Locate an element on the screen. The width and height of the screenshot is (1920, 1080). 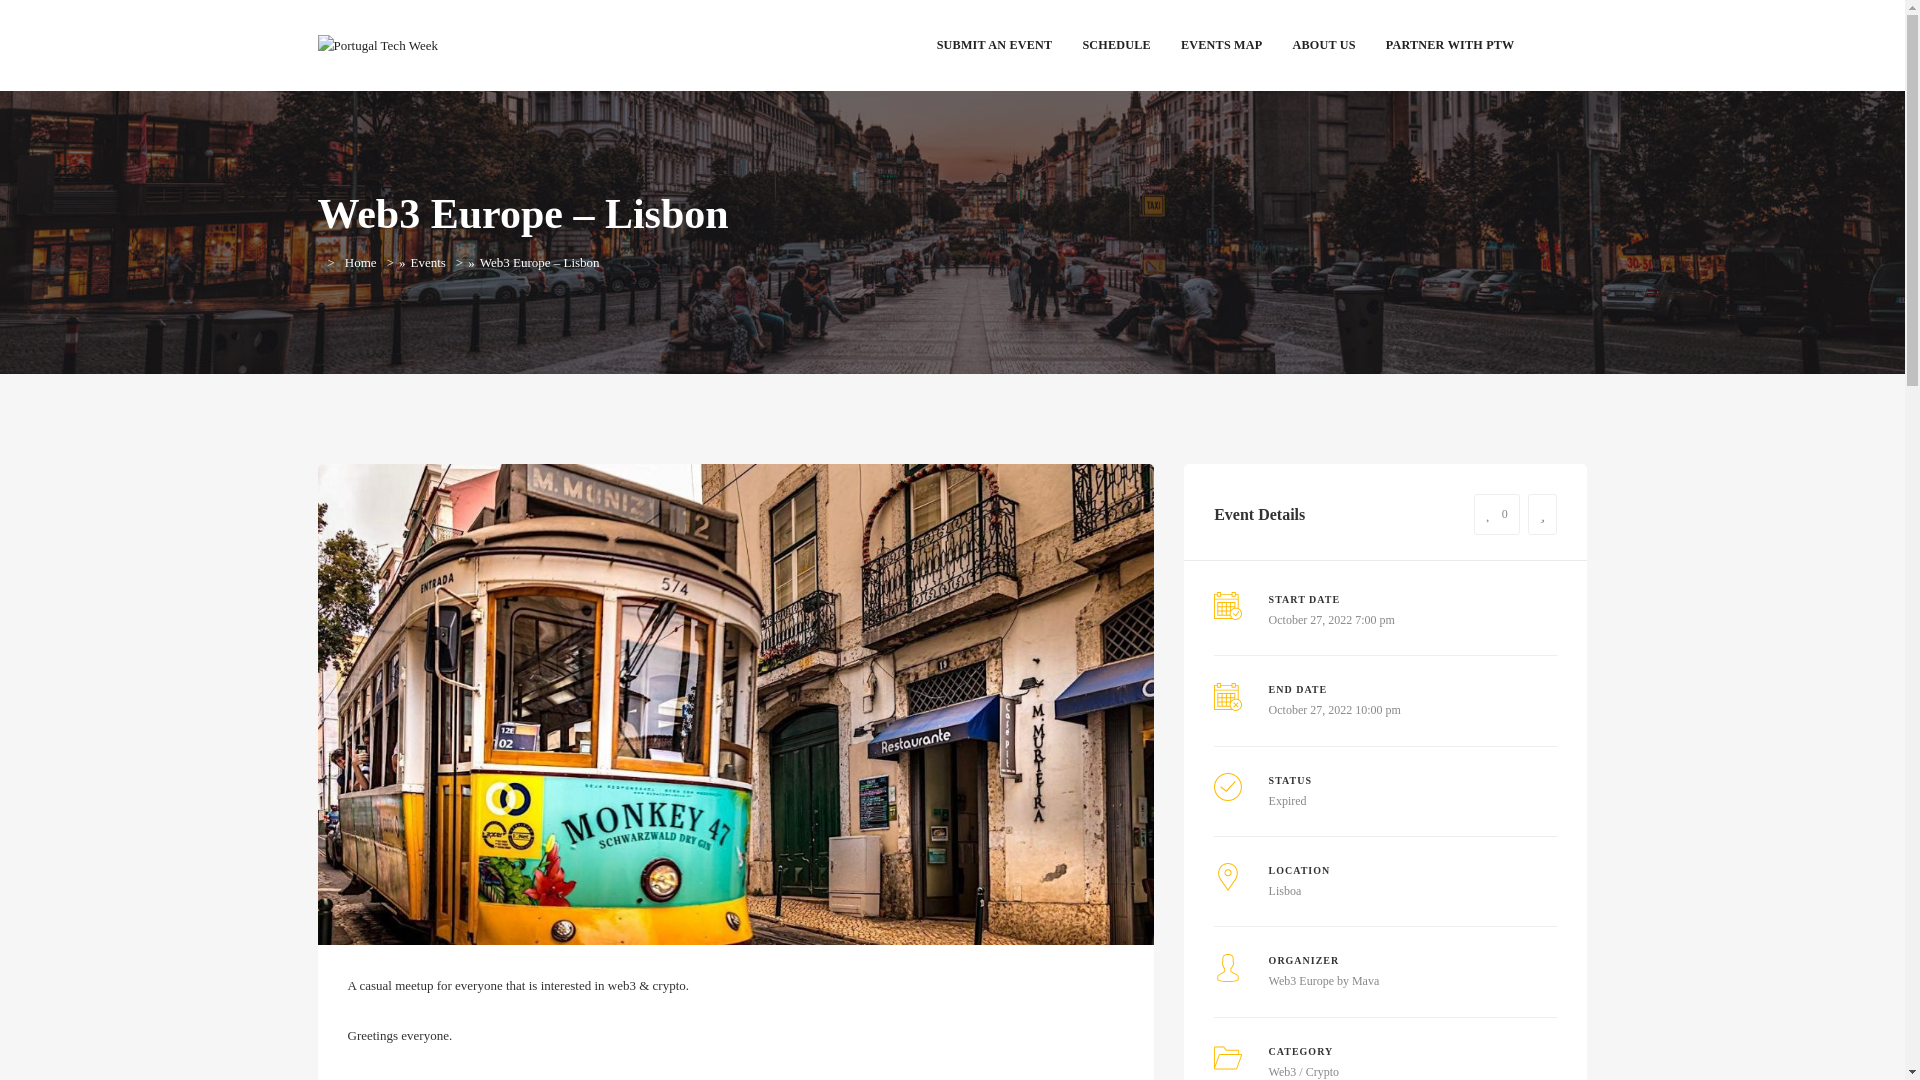
0 is located at coordinates (1497, 514).